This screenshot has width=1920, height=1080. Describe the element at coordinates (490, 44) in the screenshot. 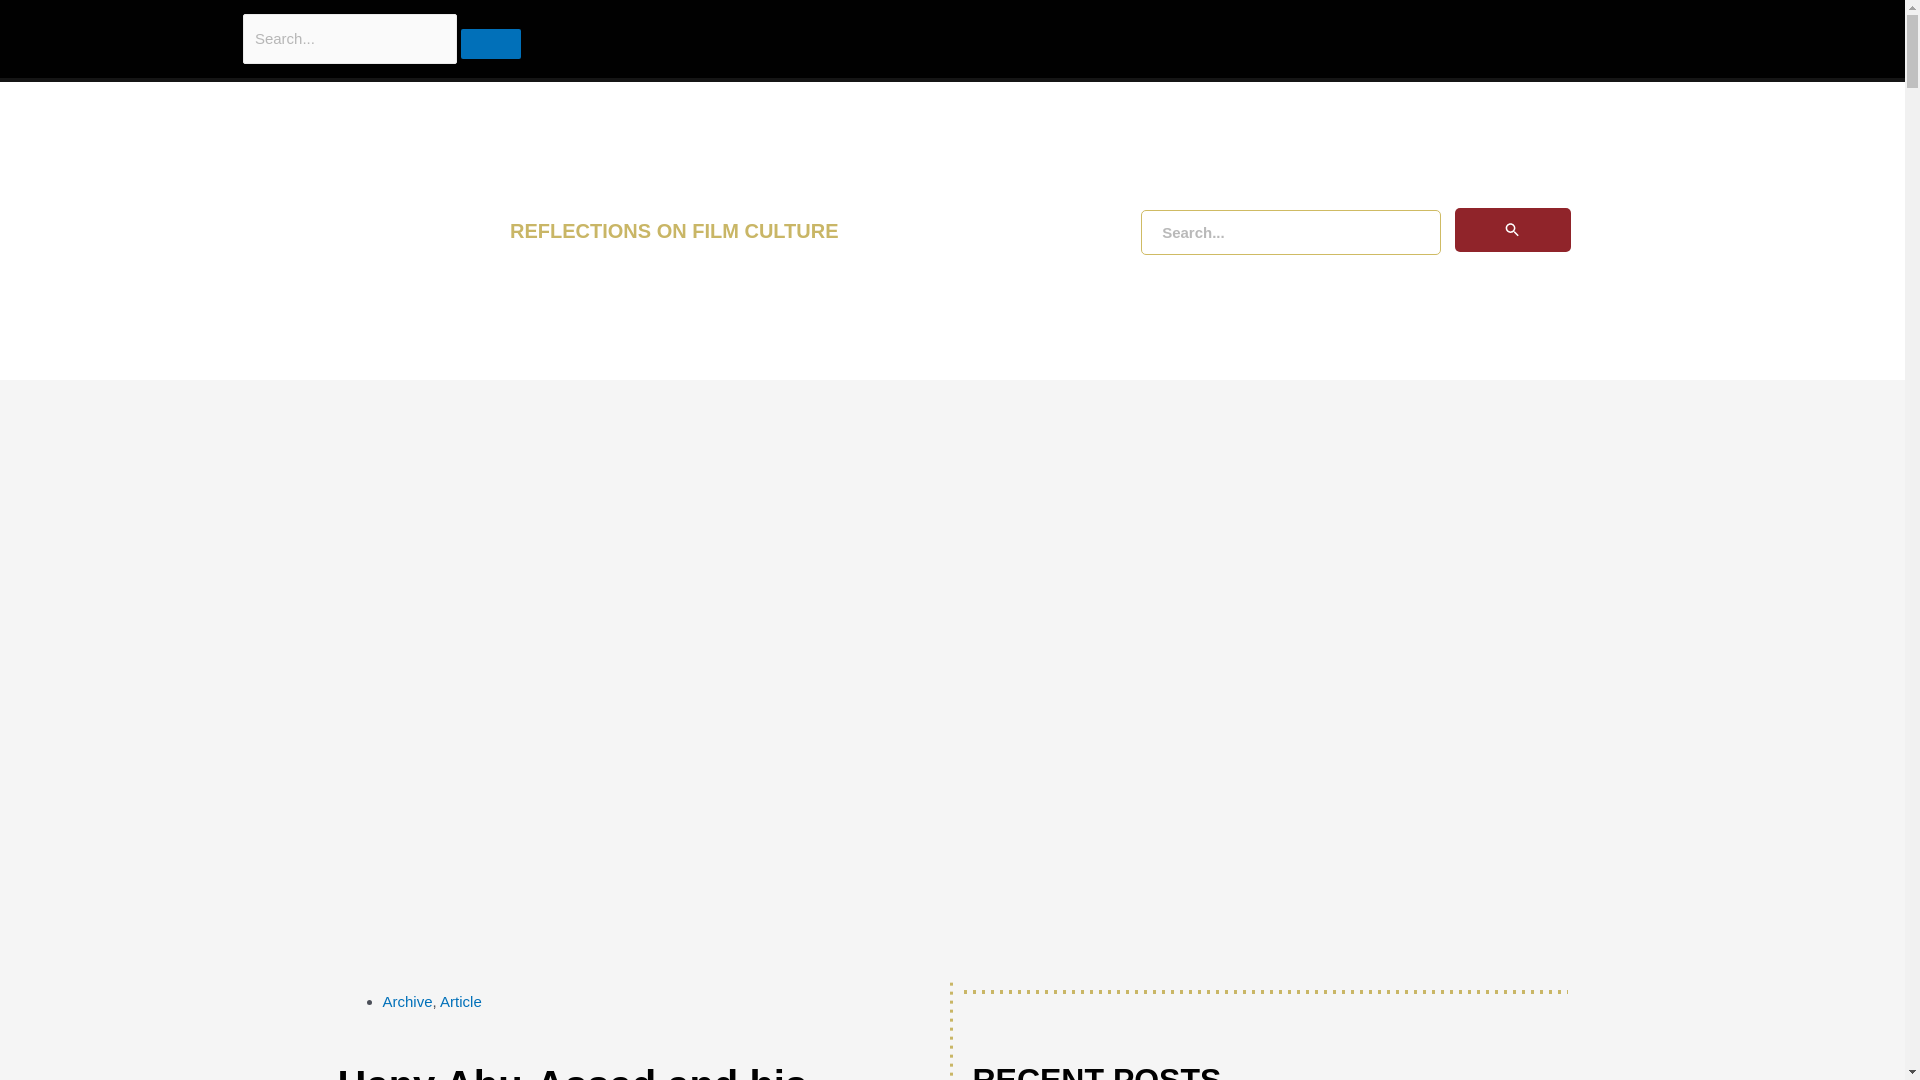

I see `Search` at that location.